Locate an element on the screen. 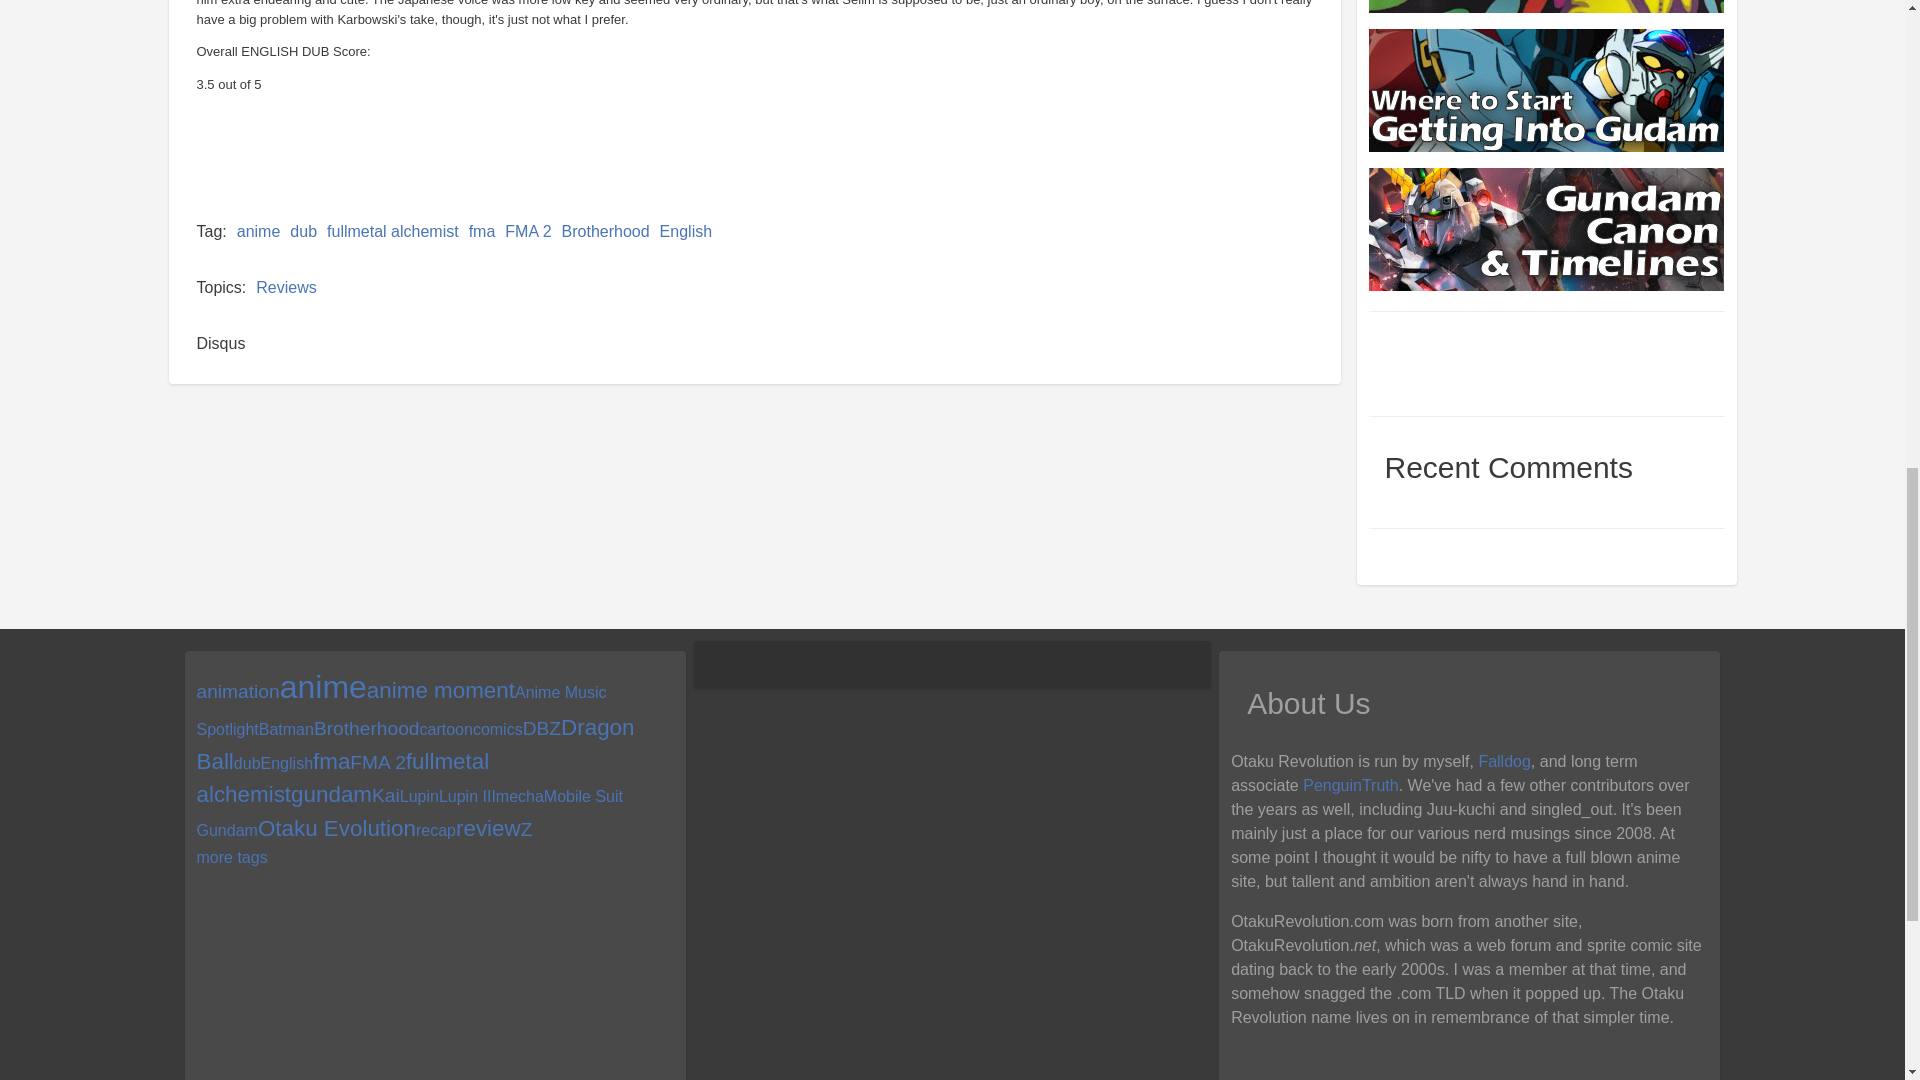 This screenshot has height=1080, width=1920. Dragon Ball is located at coordinates (414, 744).